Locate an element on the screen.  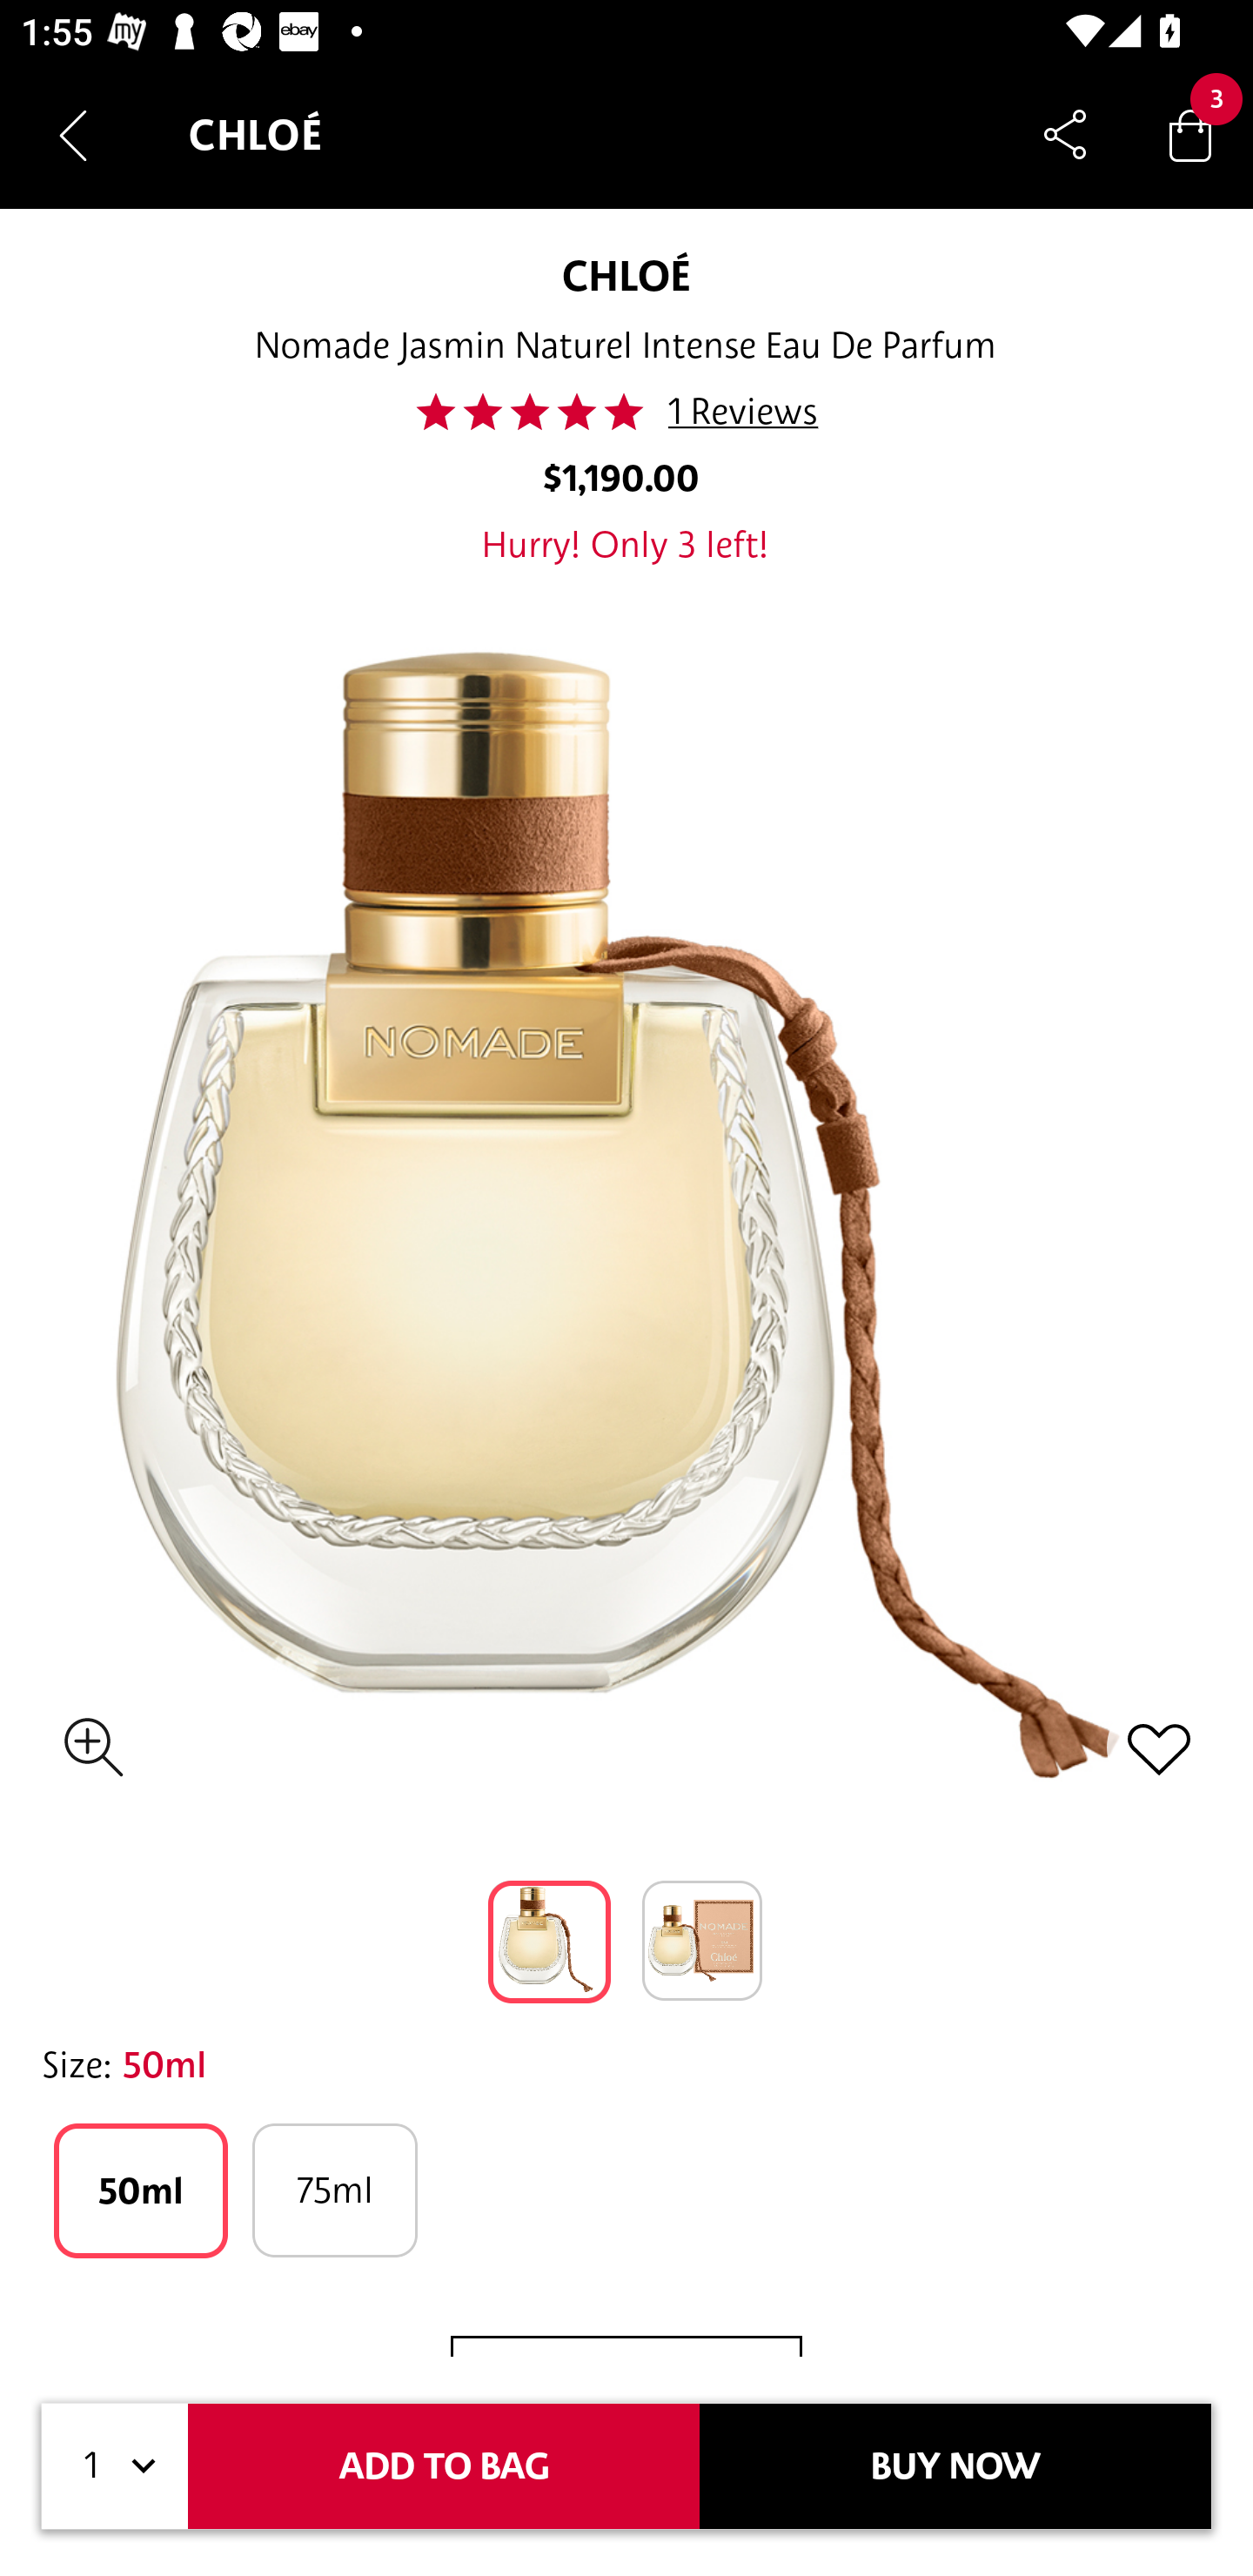
50.0 1 Reviews is located at coordinates (625, 412).